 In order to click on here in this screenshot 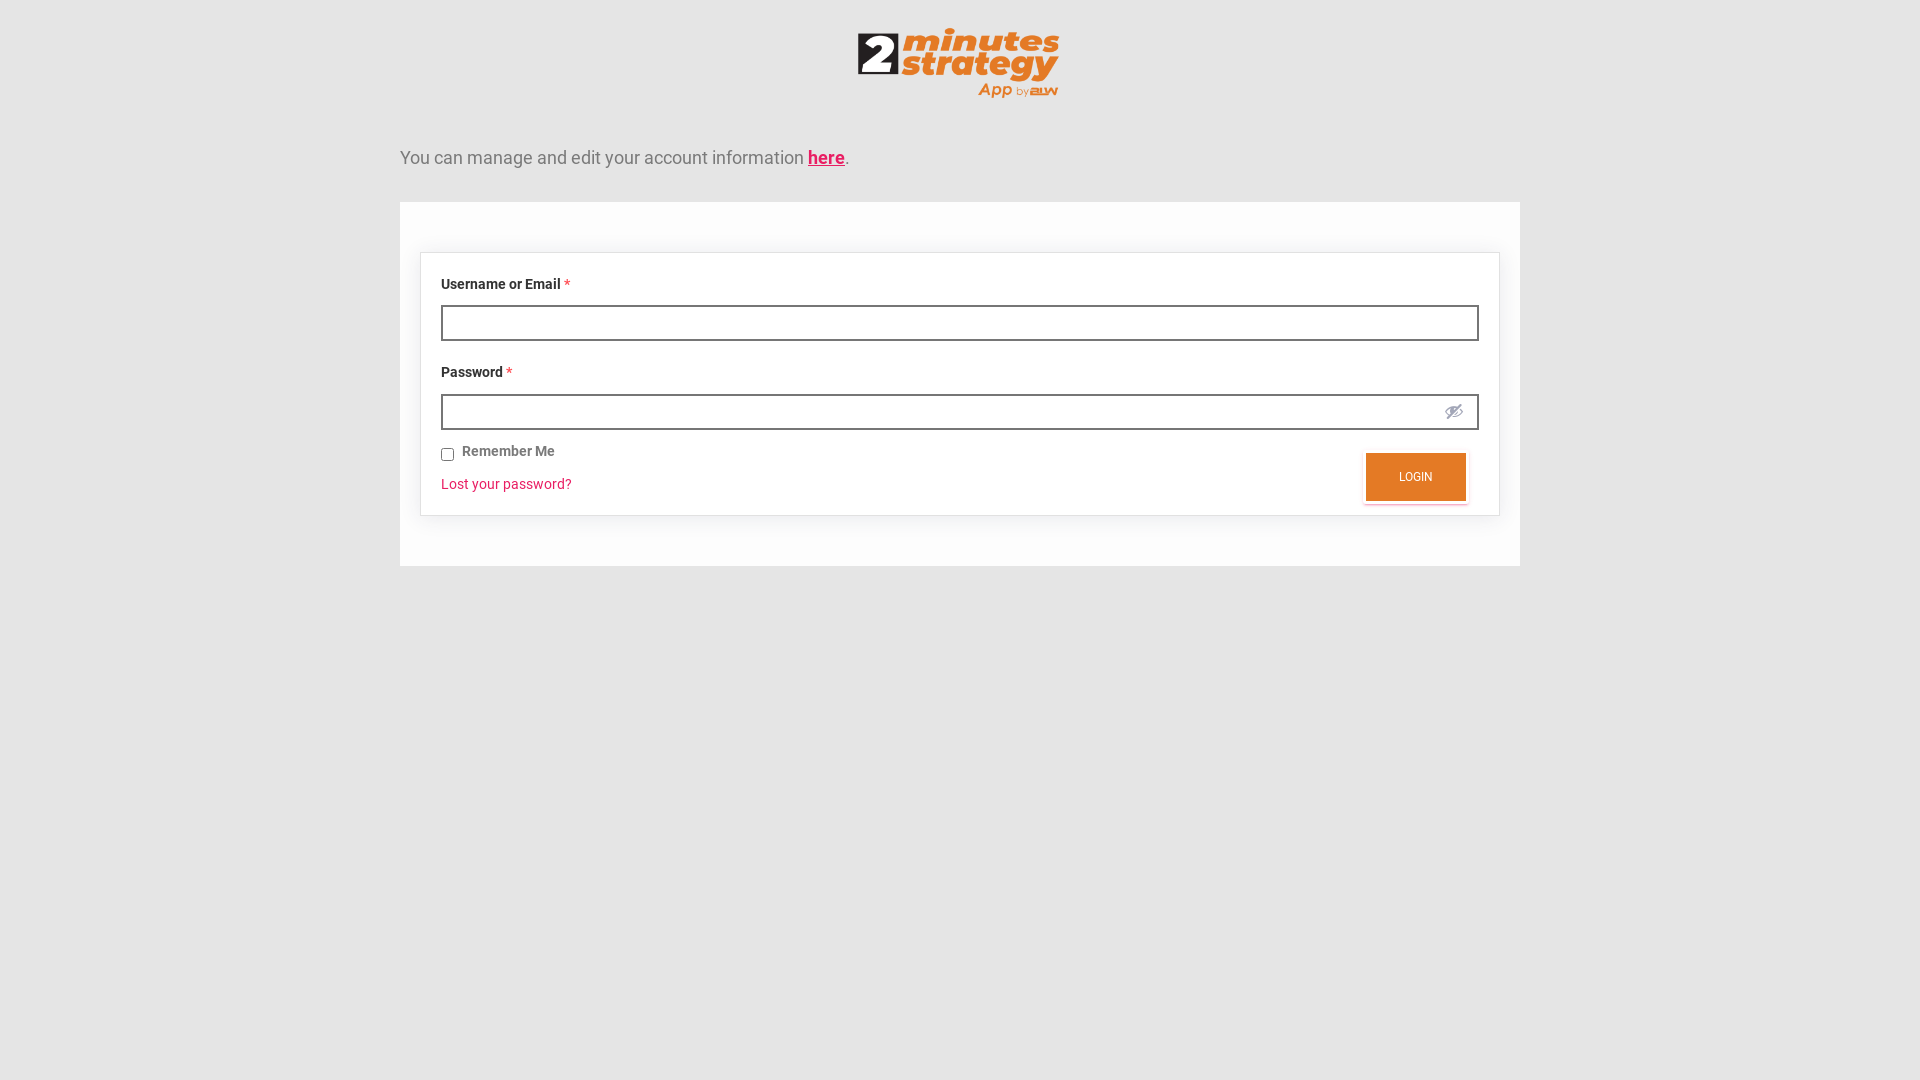, I will do `click(826, 156)`.